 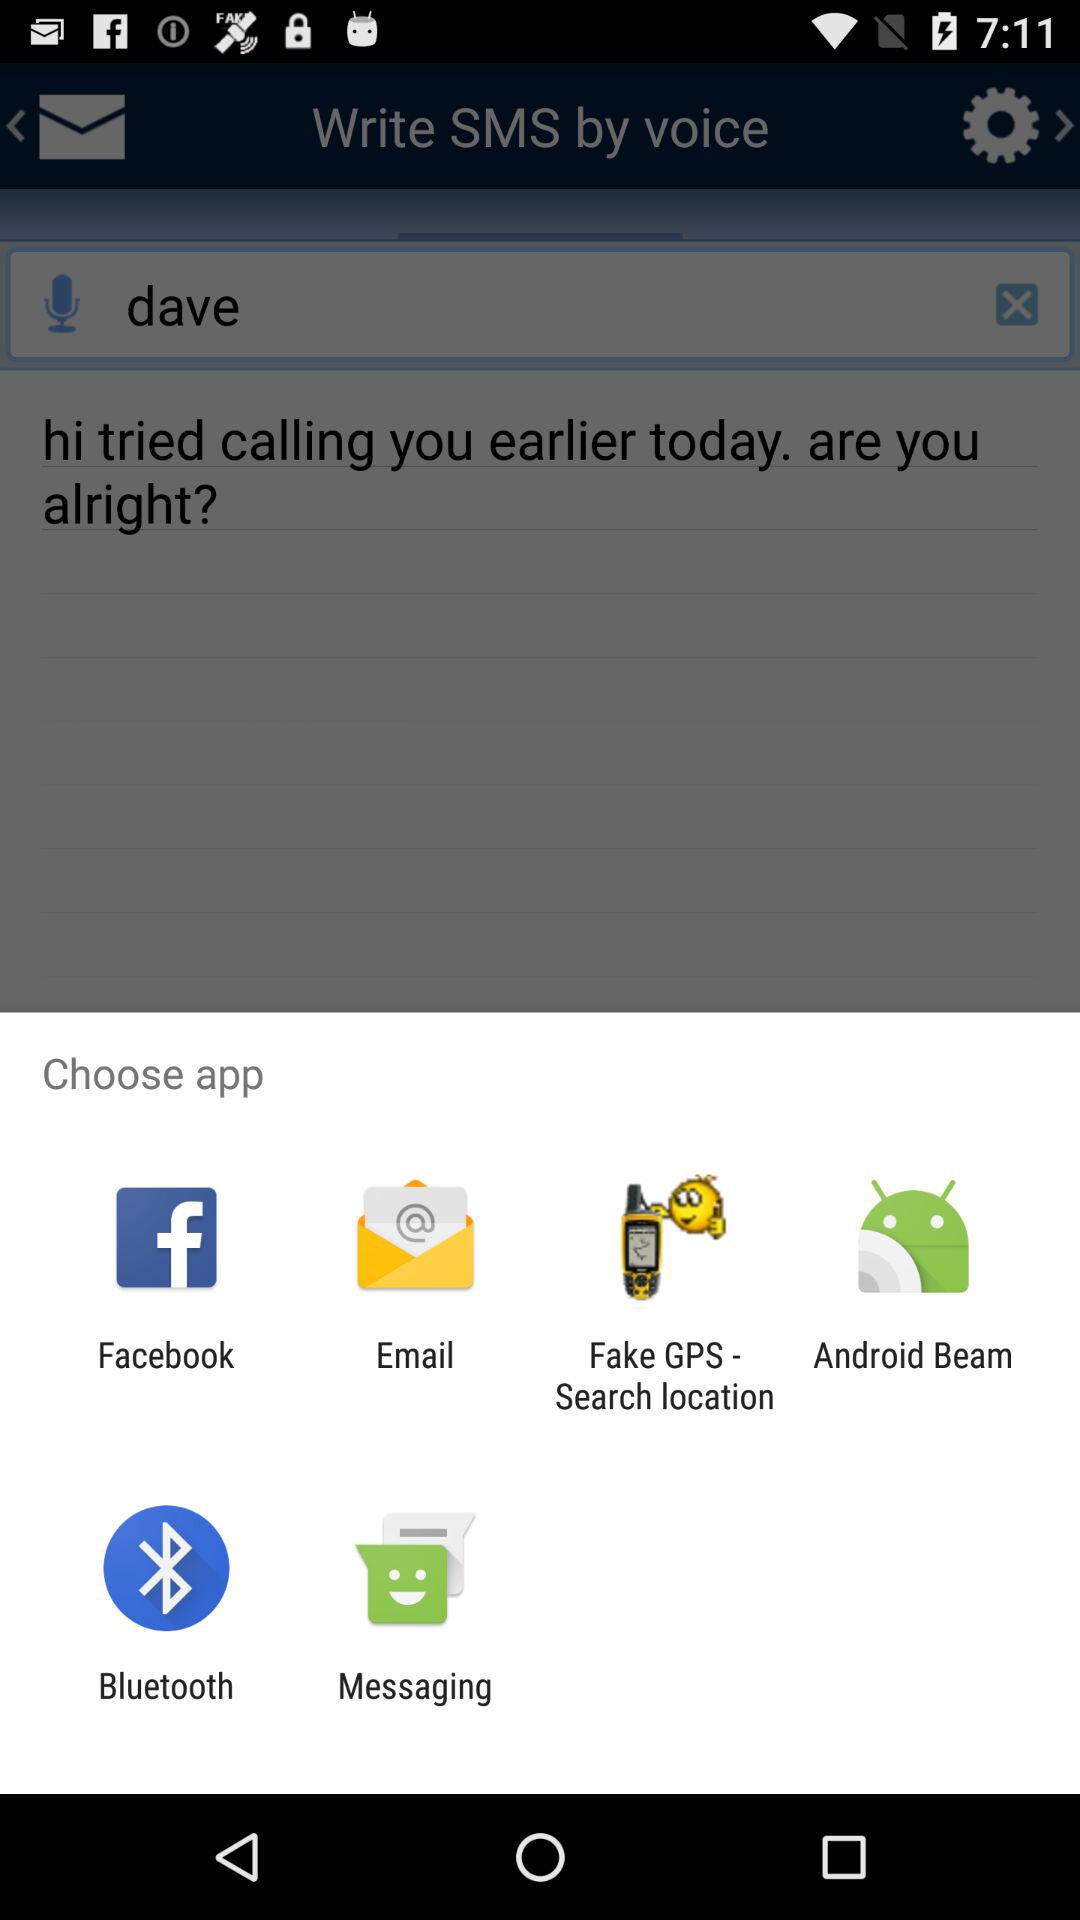 What do you see at coordinates (912, 1375) in the screenshot?
I see `scroll to the android beam` at bounding box center [912, 1375].